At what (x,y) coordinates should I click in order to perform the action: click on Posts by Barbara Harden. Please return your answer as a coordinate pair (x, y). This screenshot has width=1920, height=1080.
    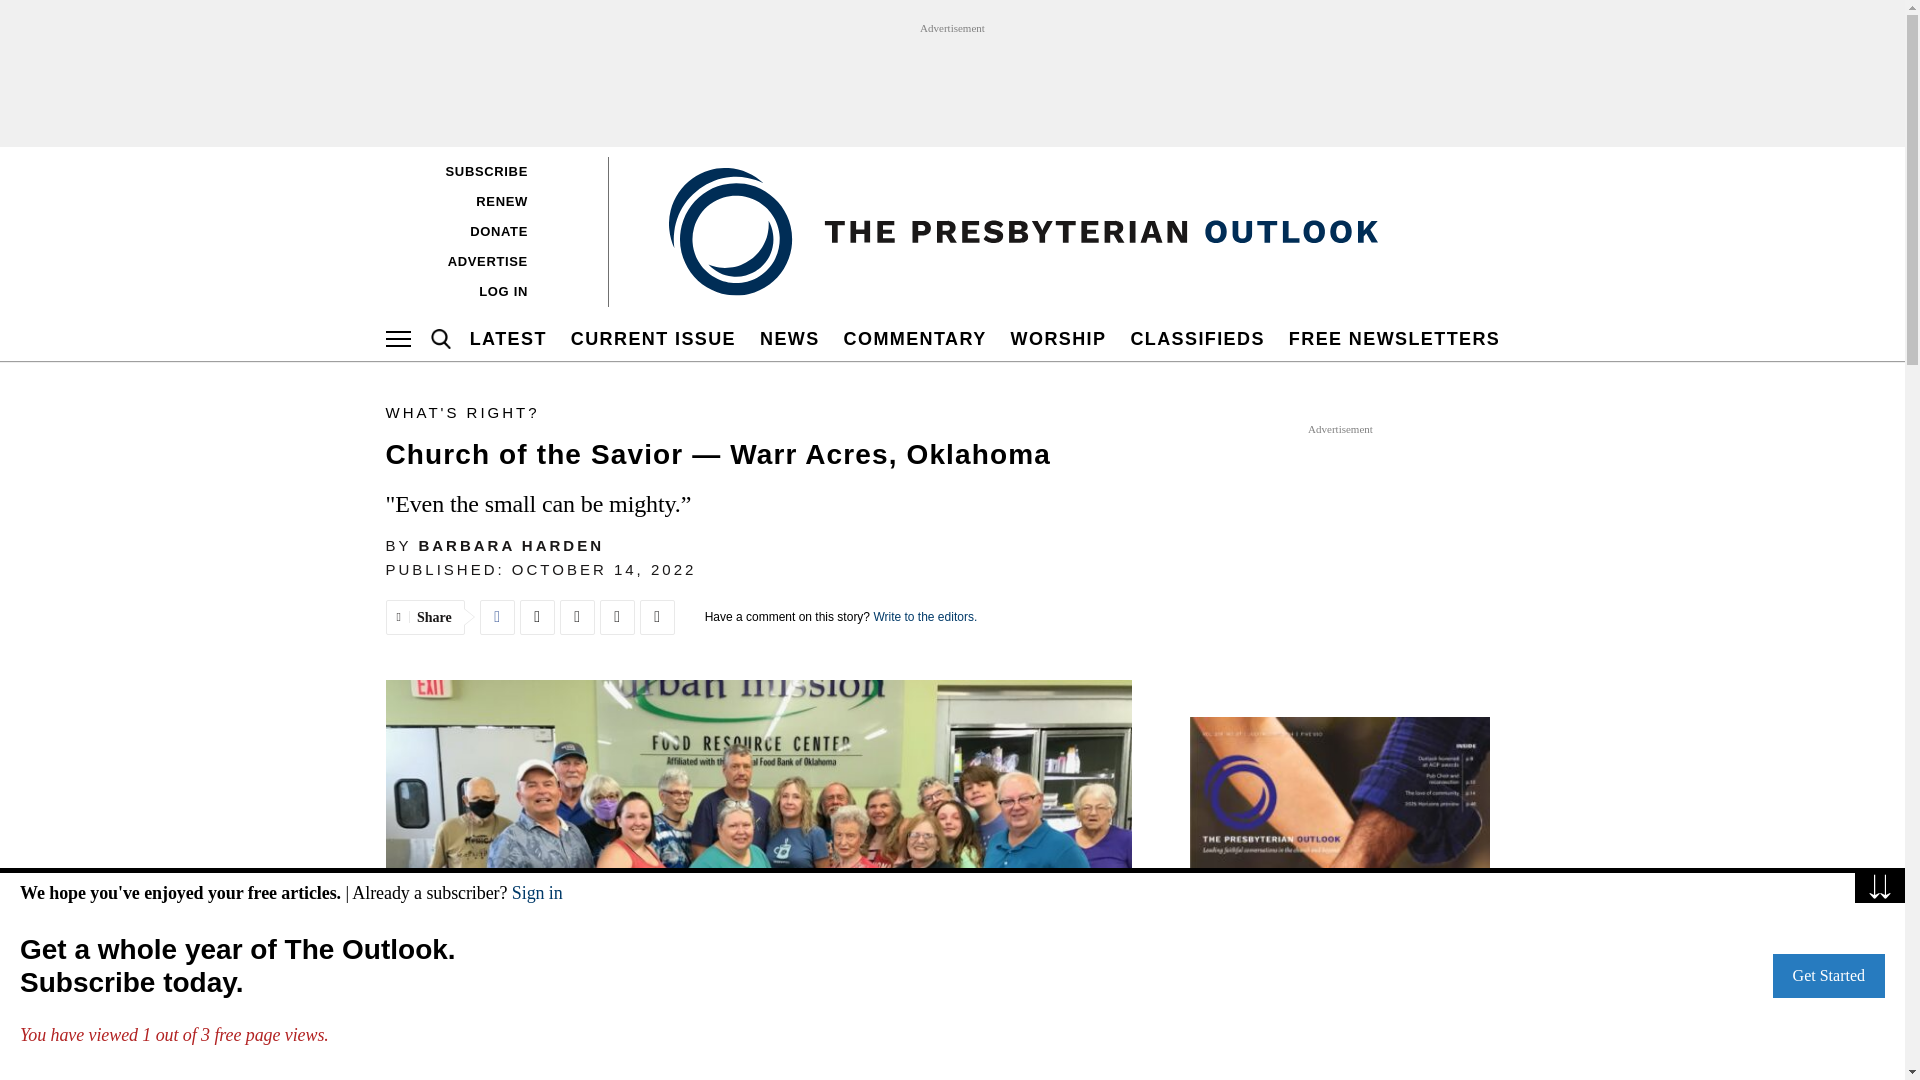
    Looking at the image, I should click on (511, 544).